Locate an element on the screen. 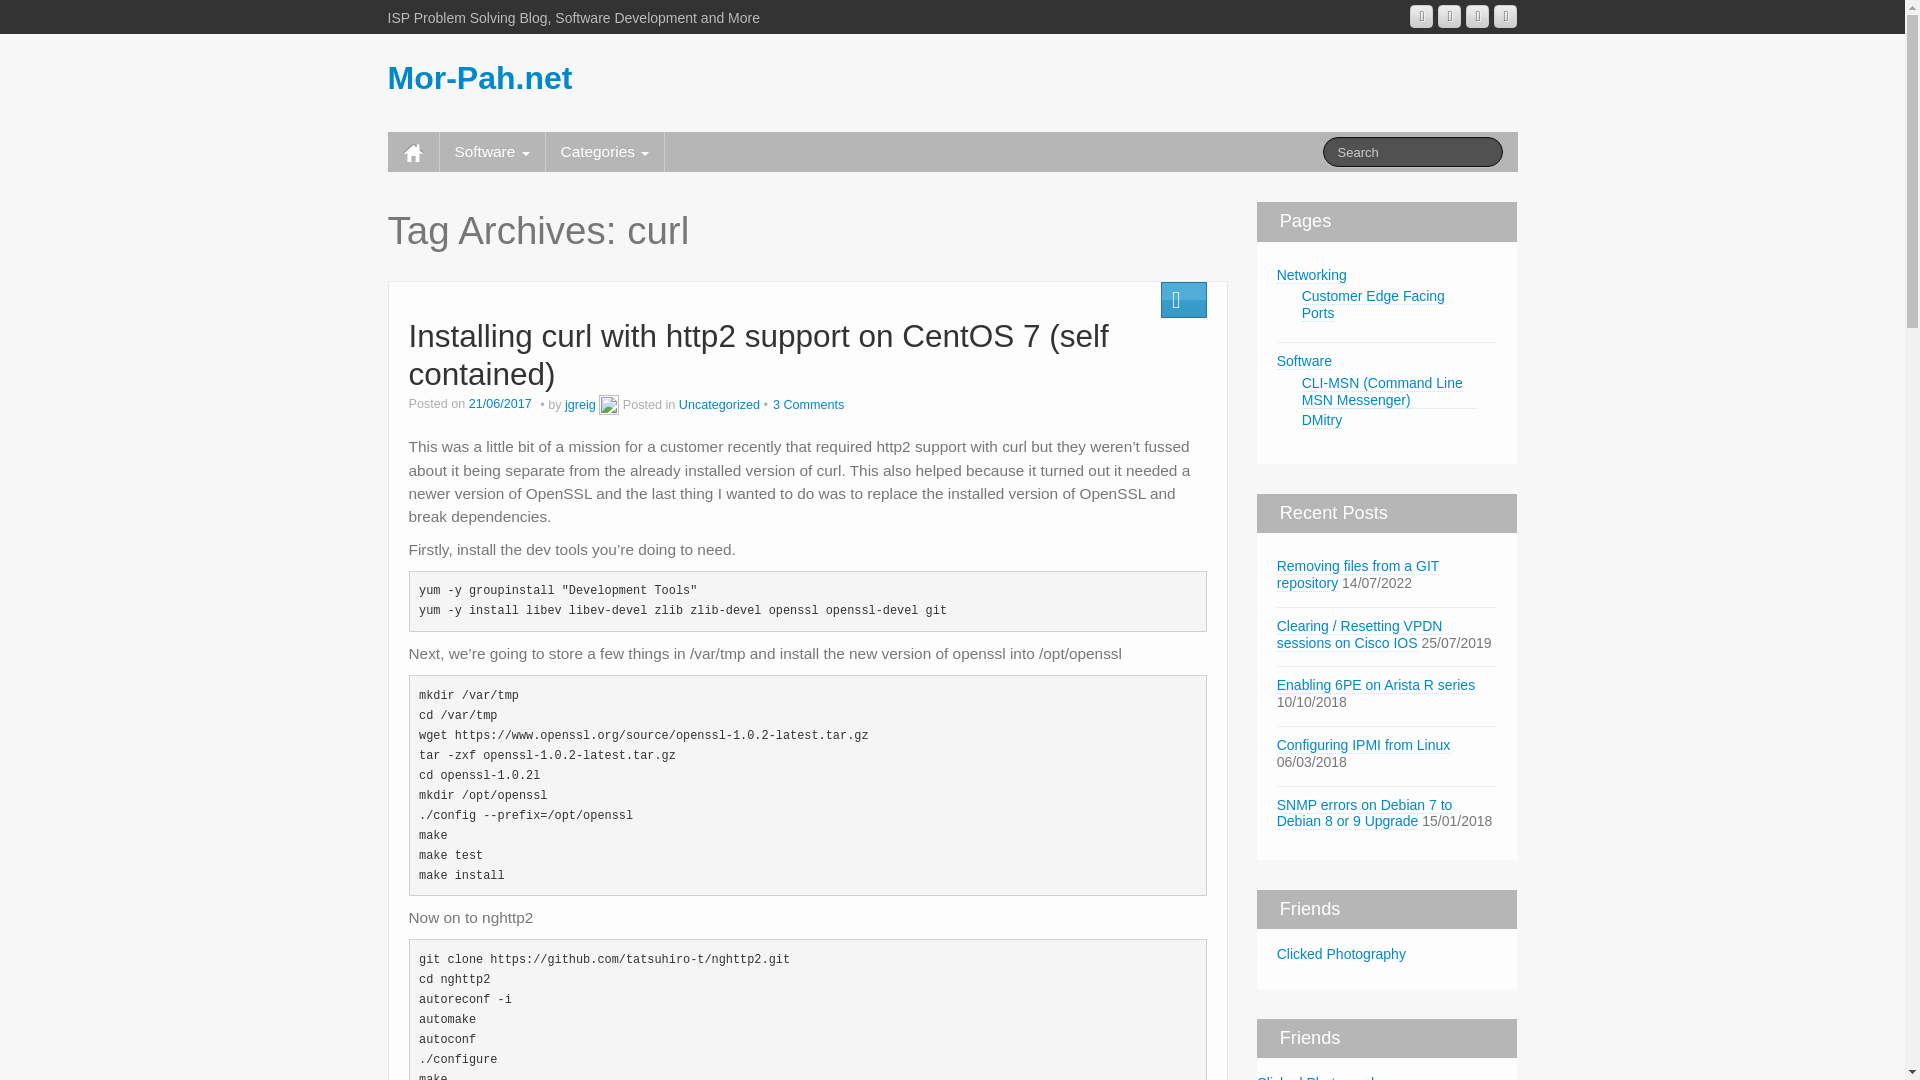 The width and height of the screenshot is (1920, 1080). DMitry is located at coordinates (1322, 420).